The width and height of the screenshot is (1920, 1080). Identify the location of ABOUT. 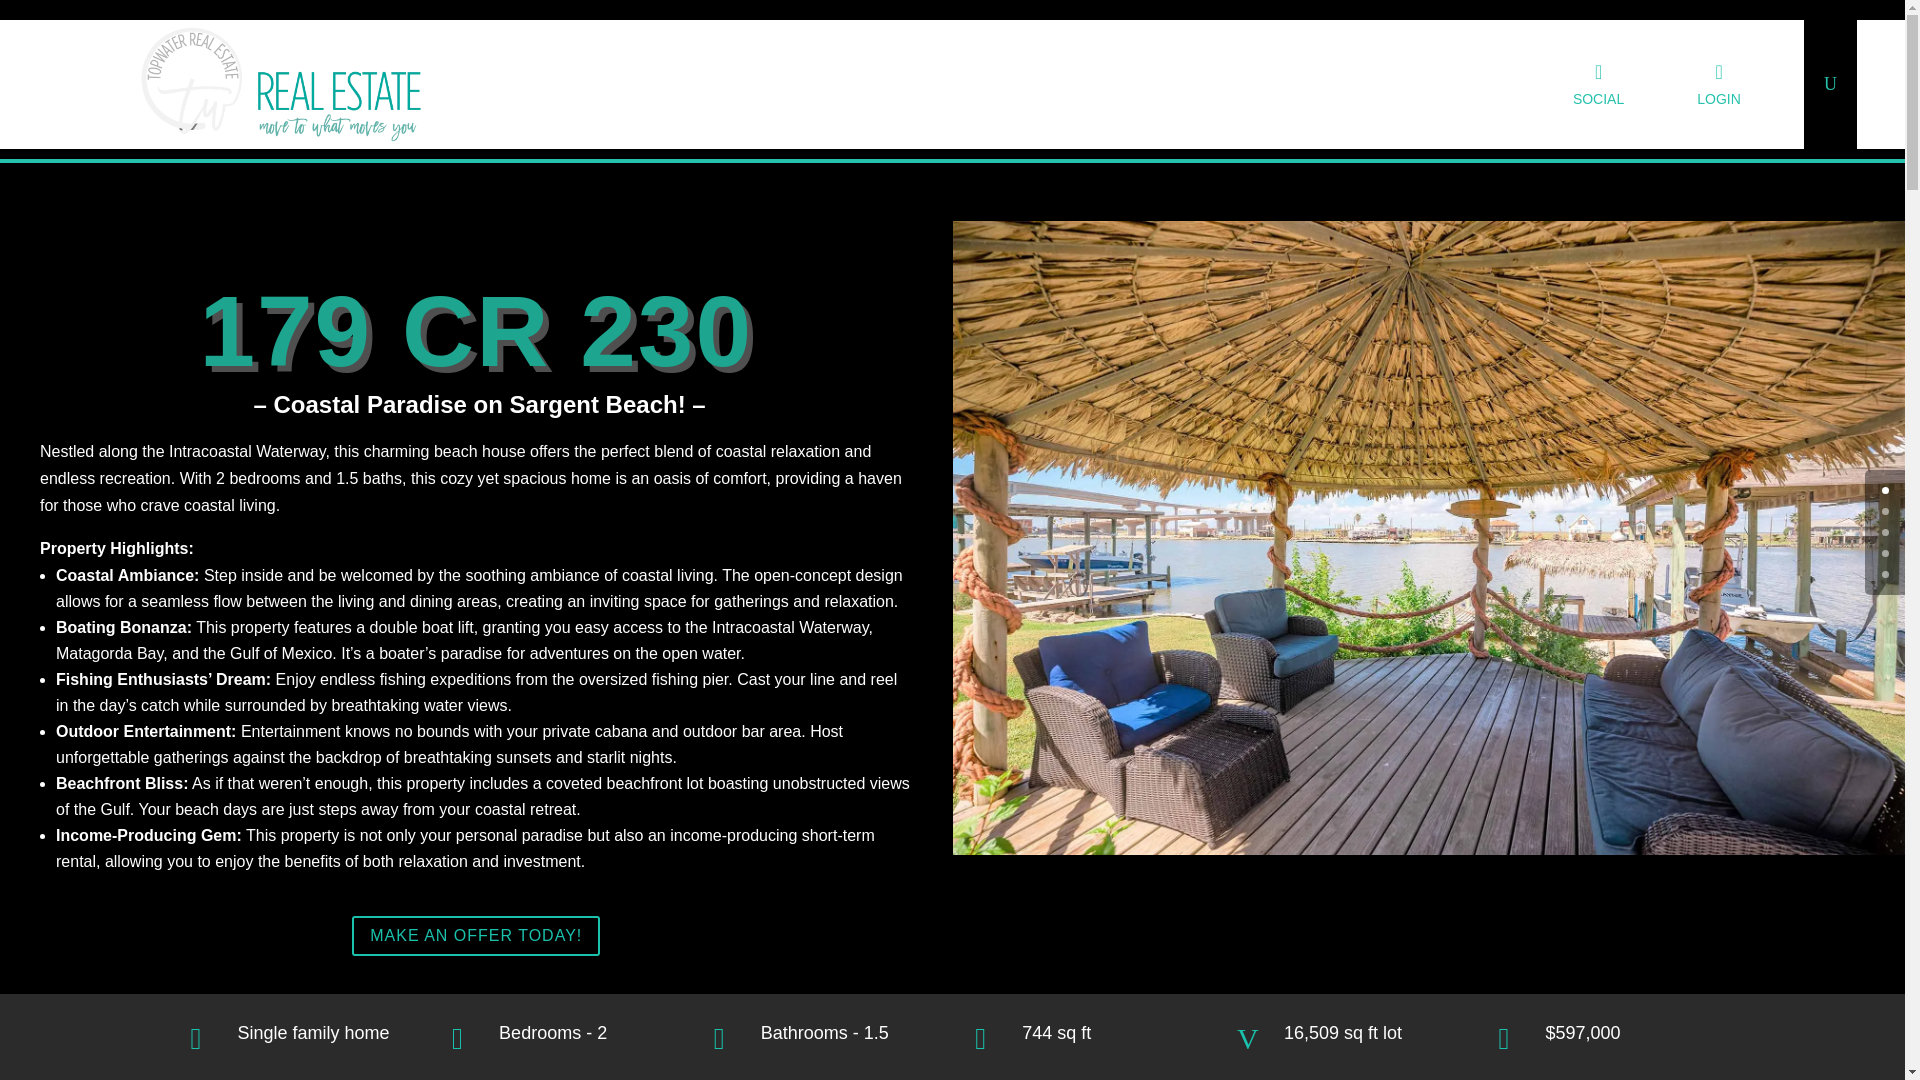
(711, 84).